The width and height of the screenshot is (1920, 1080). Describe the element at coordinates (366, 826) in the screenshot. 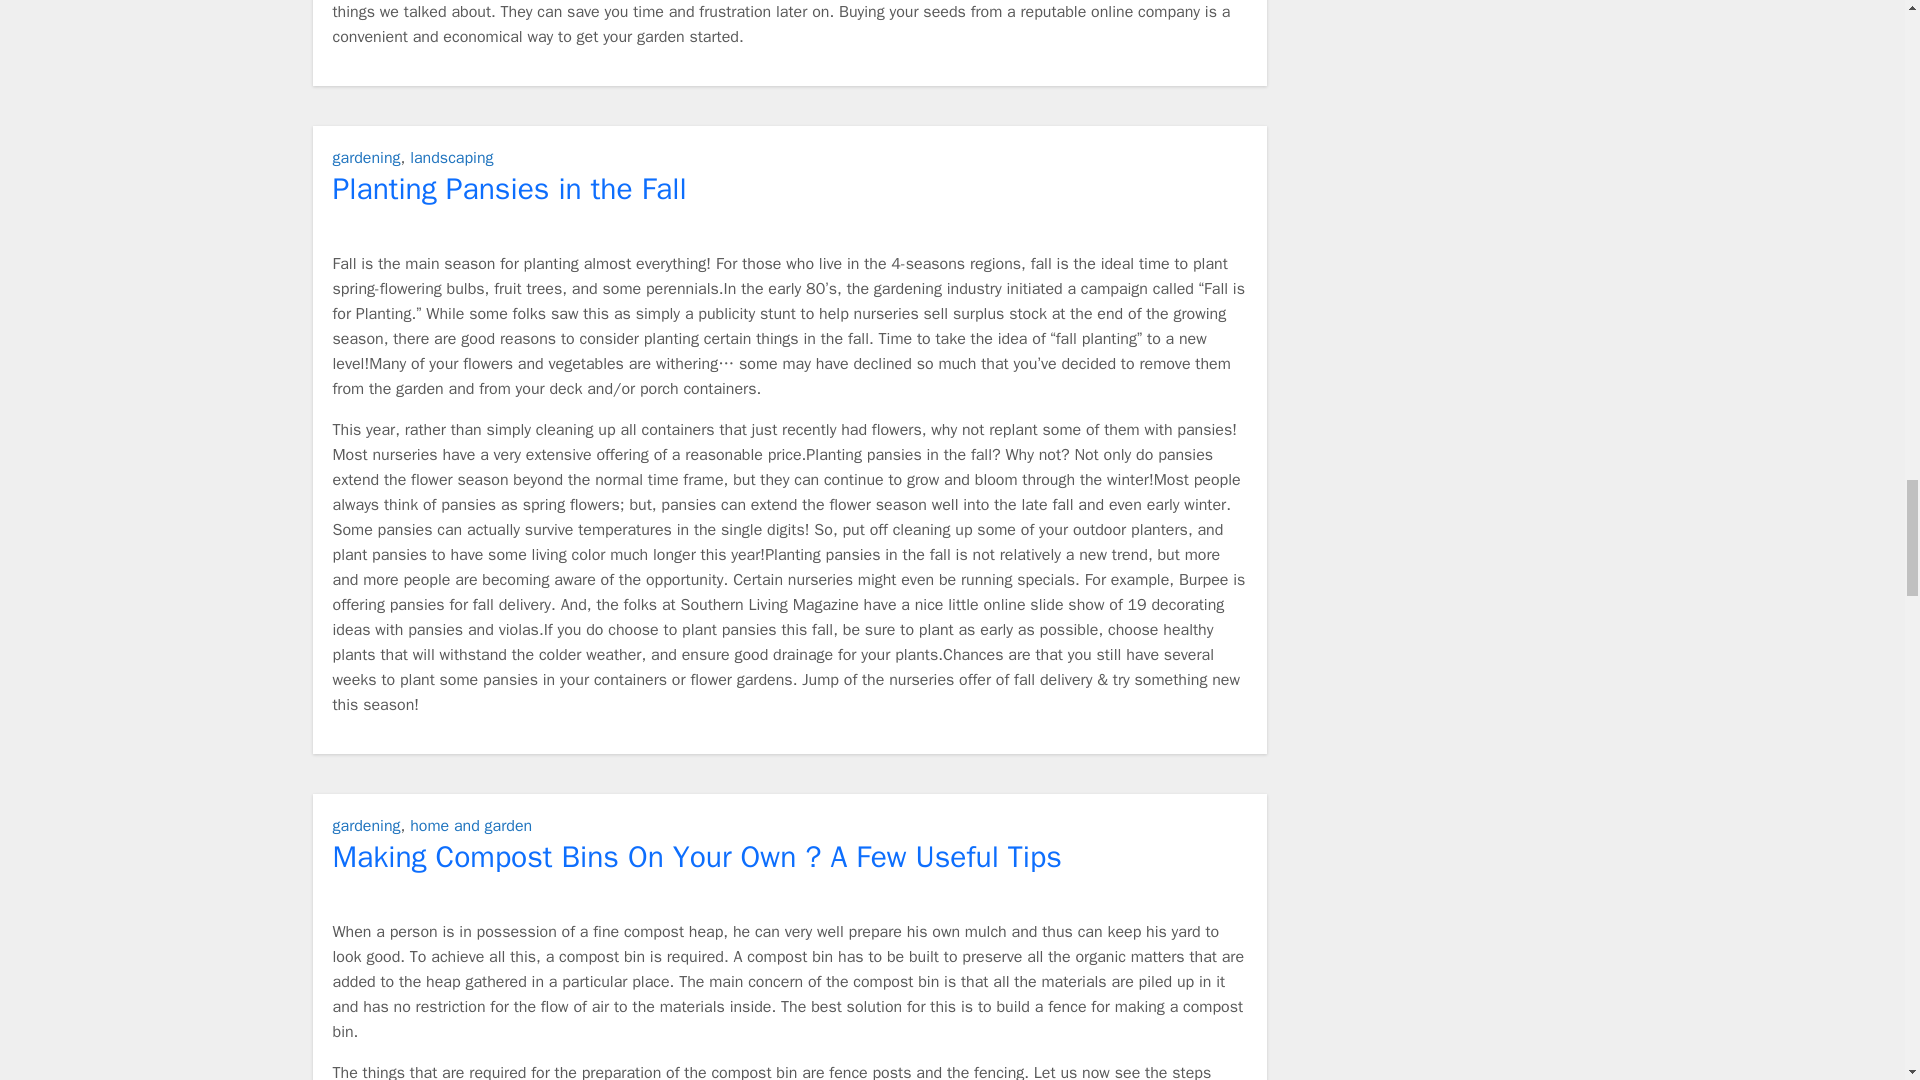

I see `gardening` at that location.